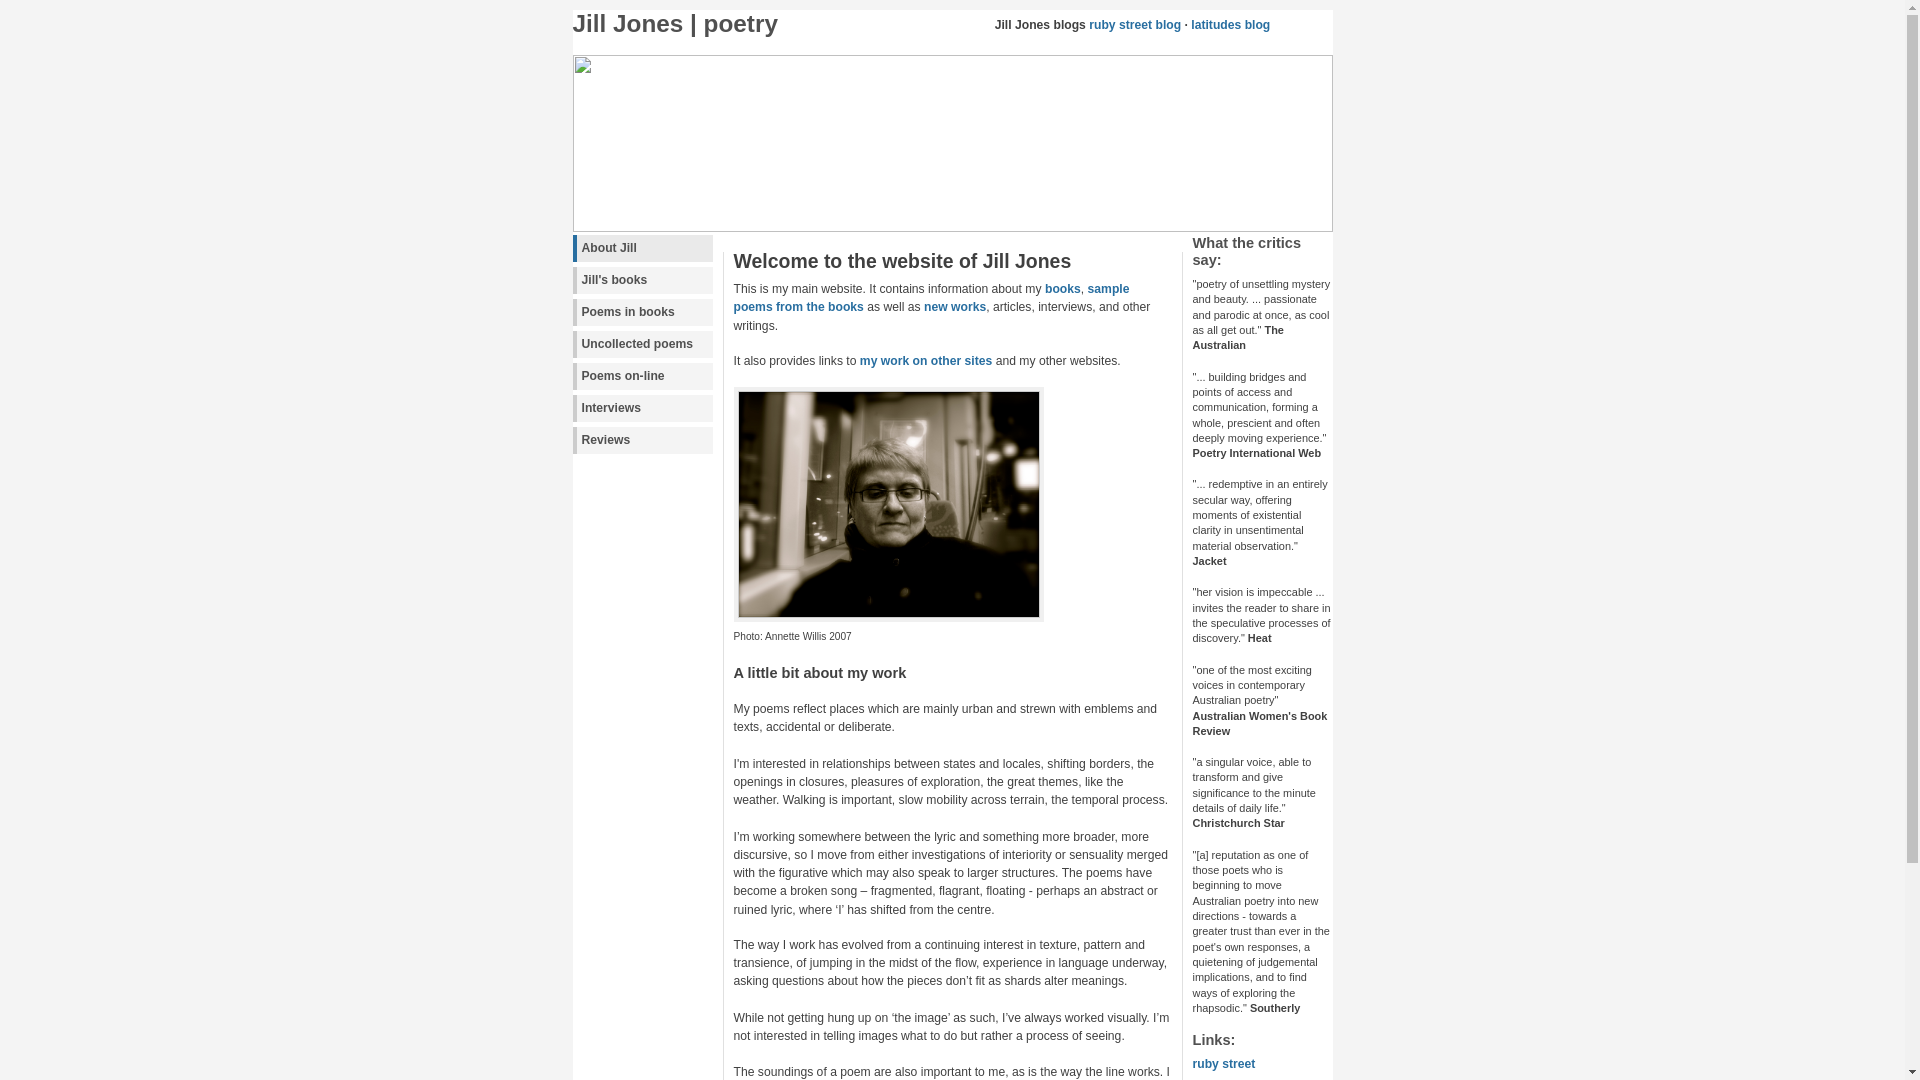 The width and height of the screenshot is (1920, 1080). I want to click on Jill Jones | poetry, so click(674, 24).